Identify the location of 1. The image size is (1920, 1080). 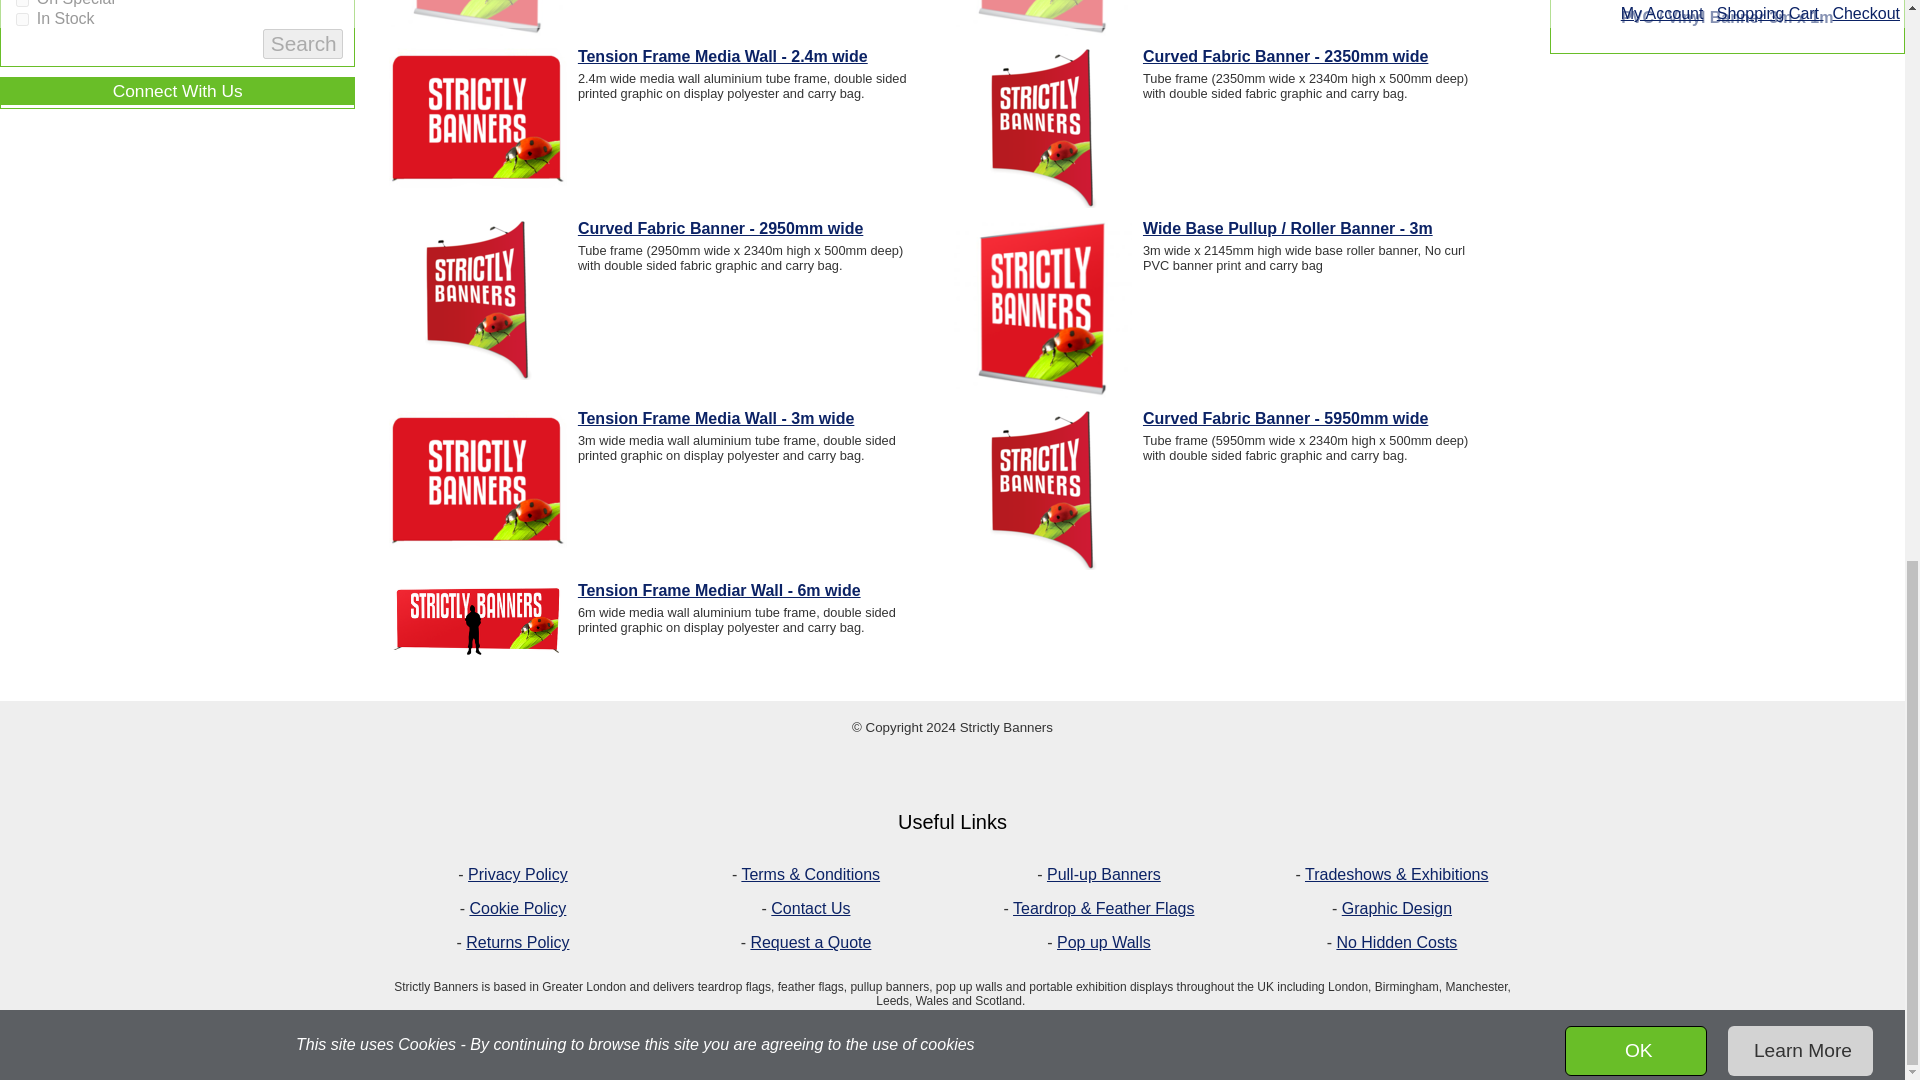
(22, 3).